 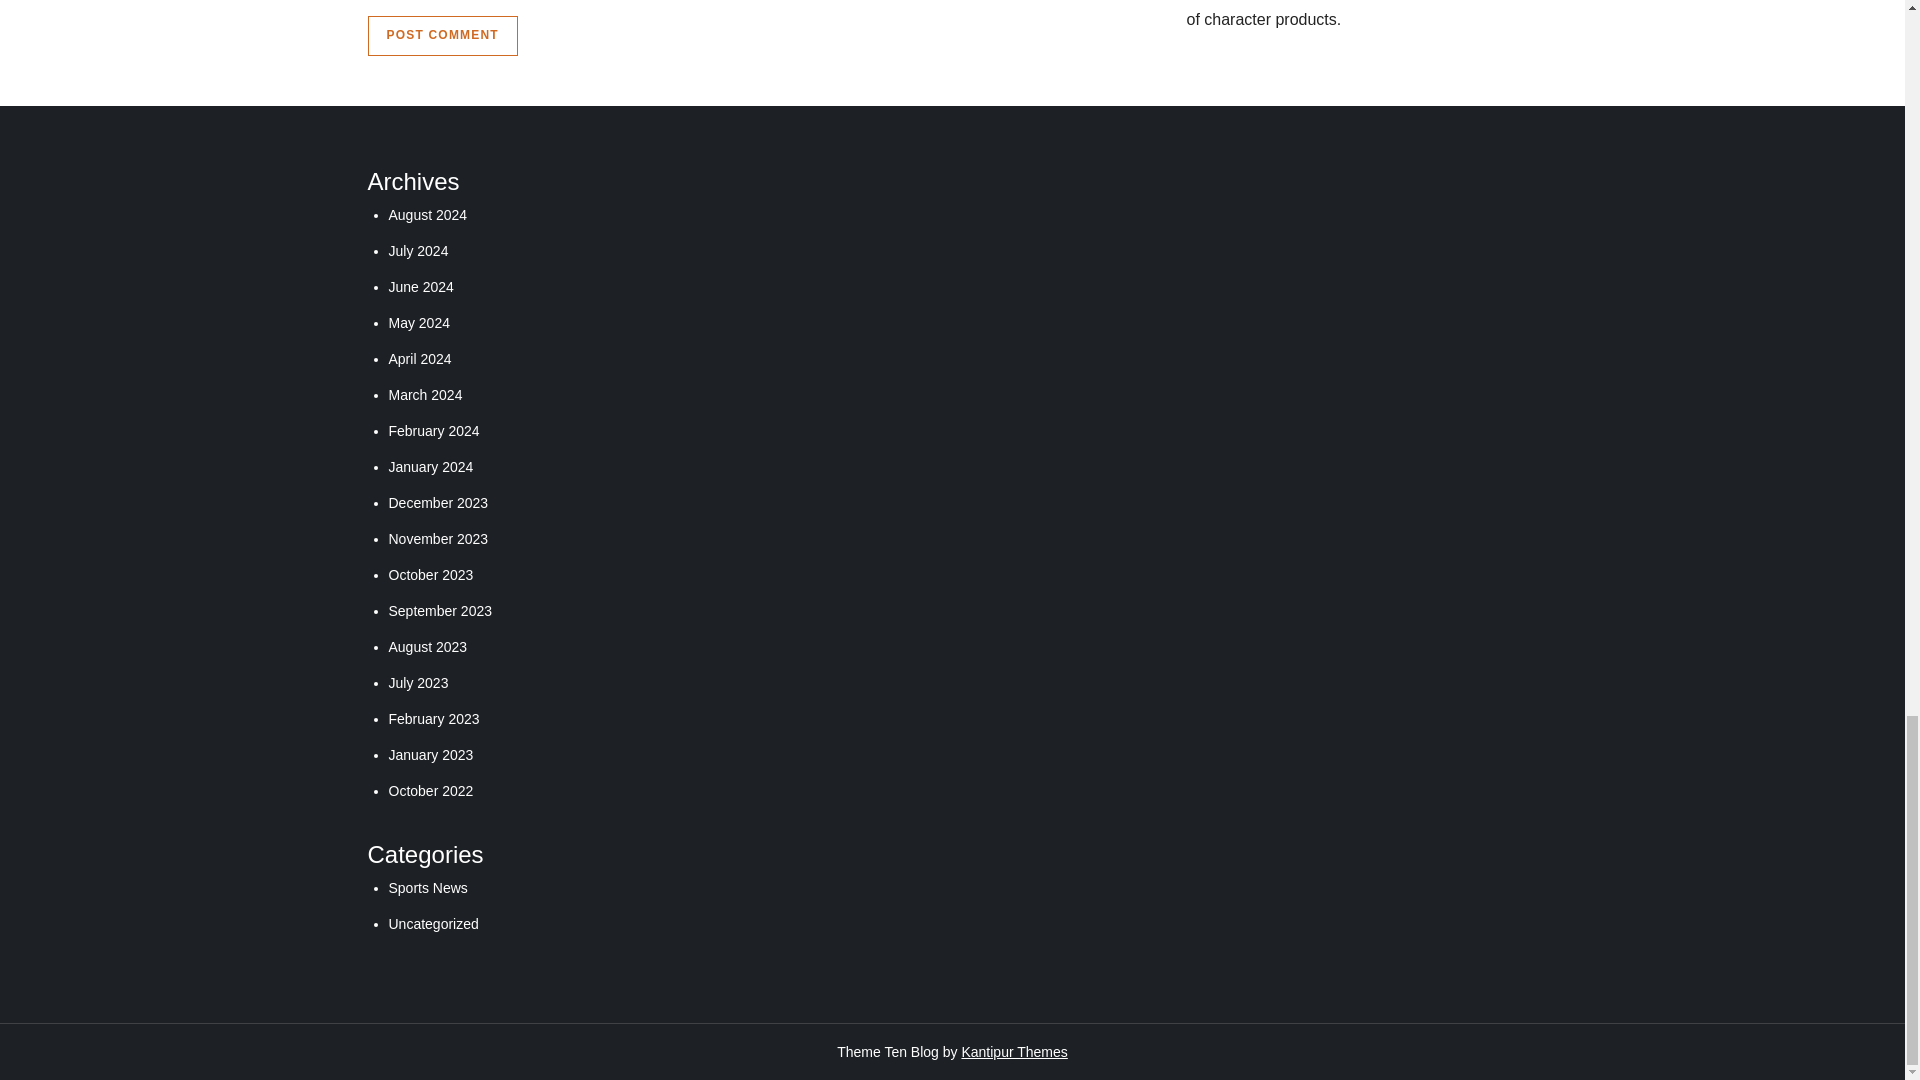 What do you see at coordinates (420, 286) in the screenshot?
I see `June 2024` at bounding box center [420, 286].